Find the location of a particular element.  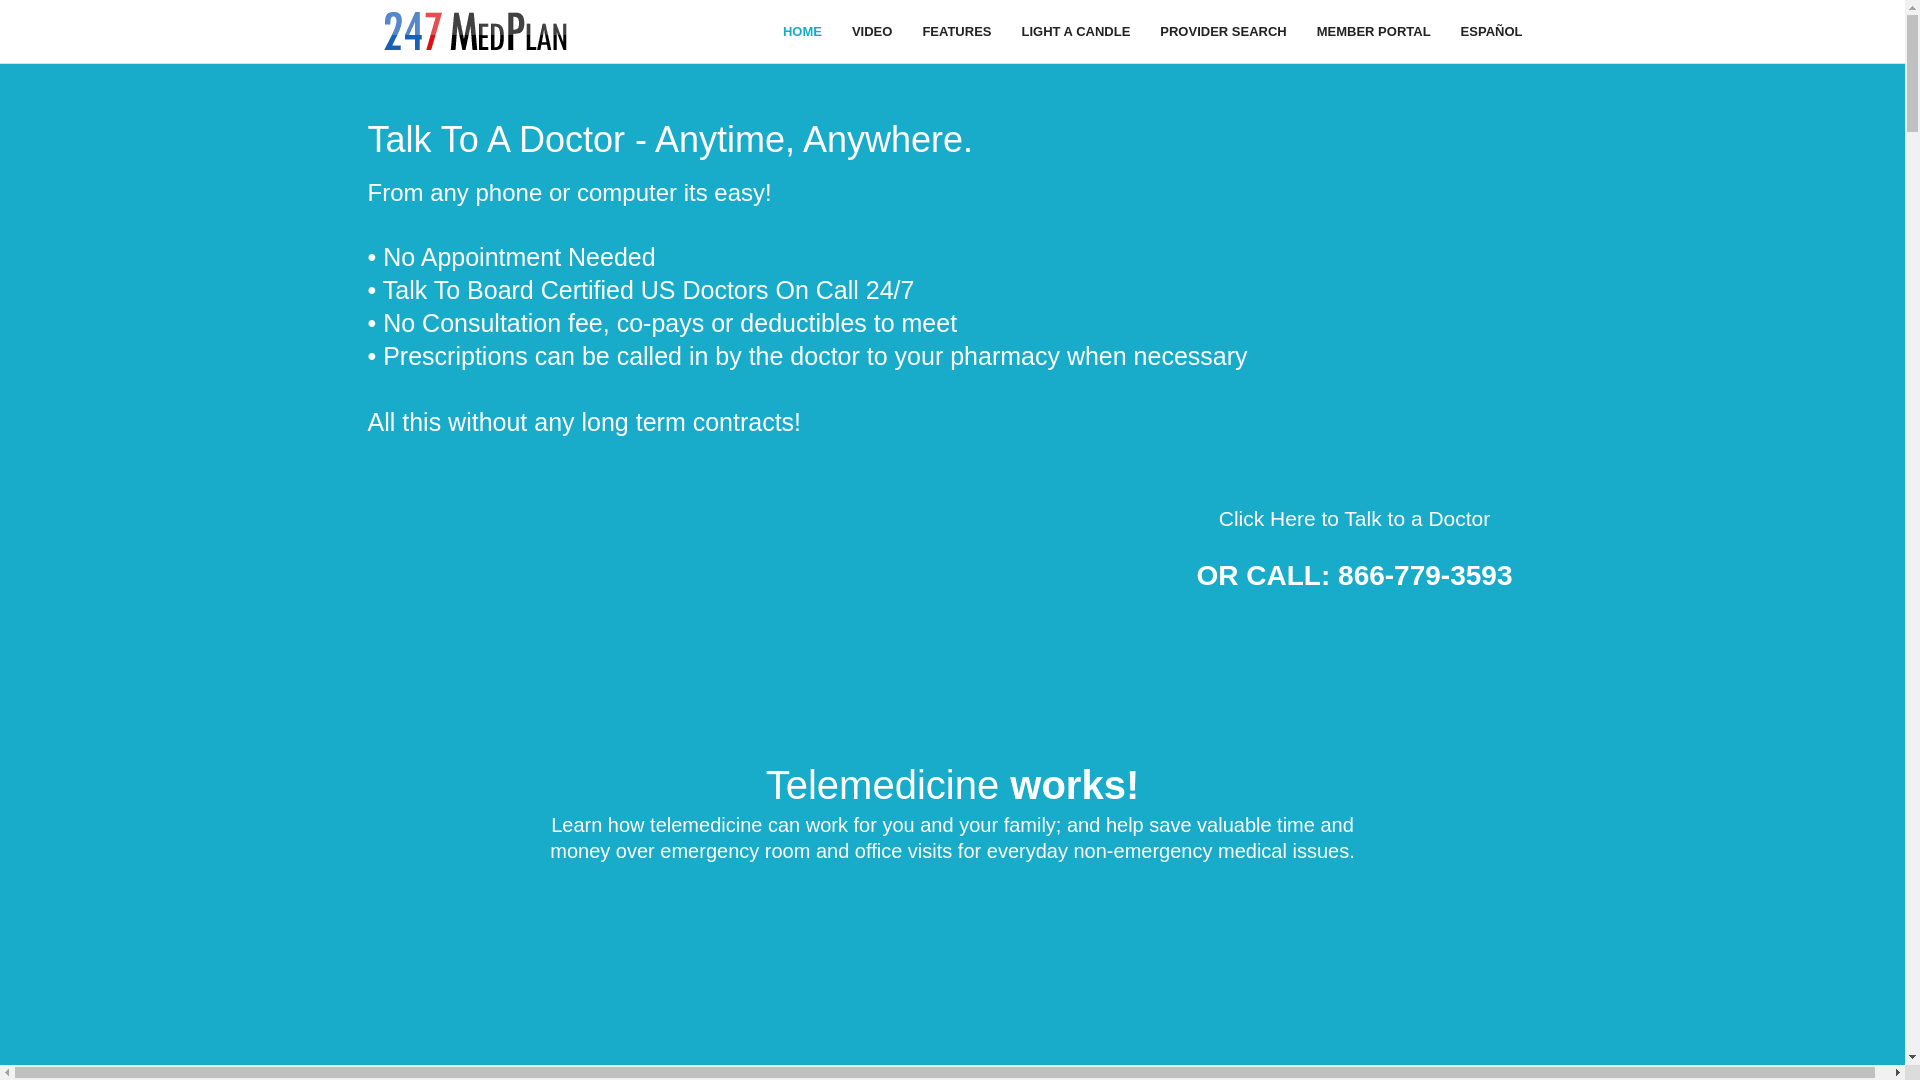

HOME is located at coordinates (802, 32).